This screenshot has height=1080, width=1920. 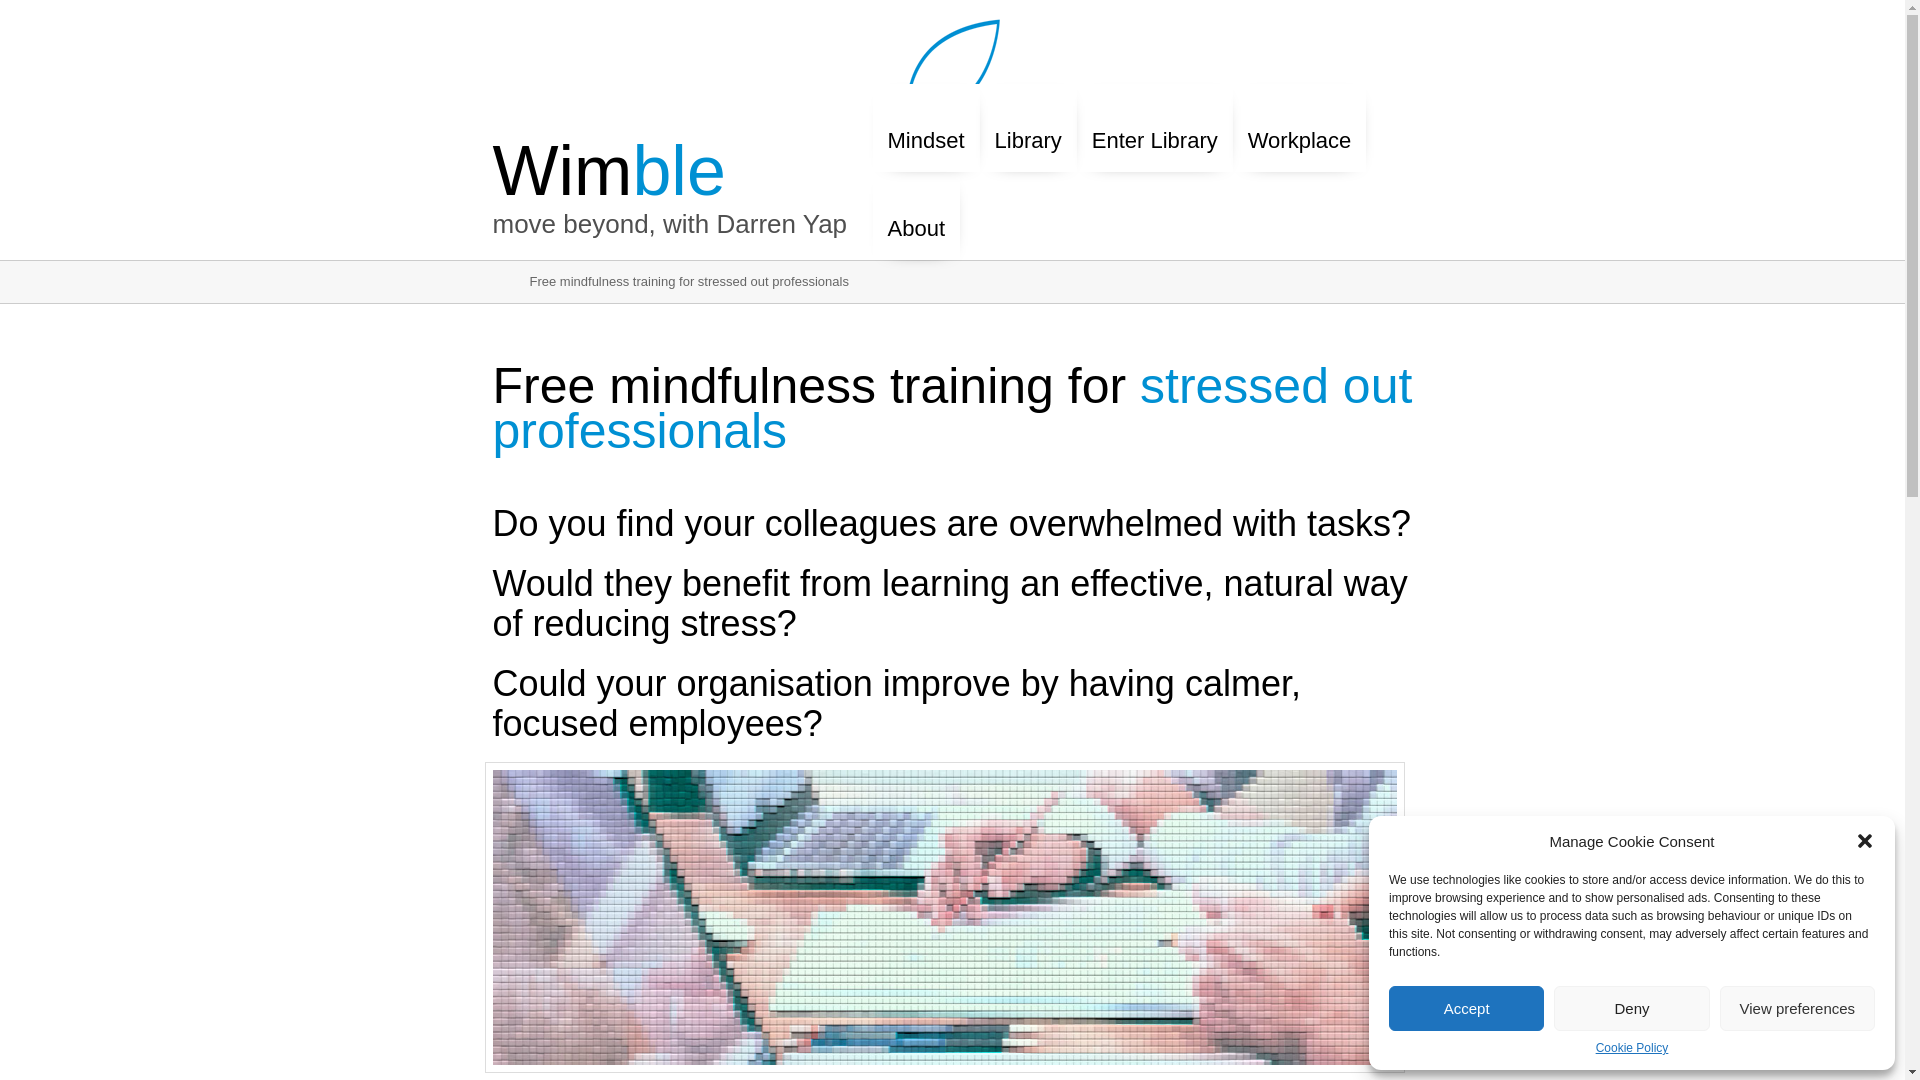 I want to click on Subscribe to RSS Feed, so click(x=1862, y=72).